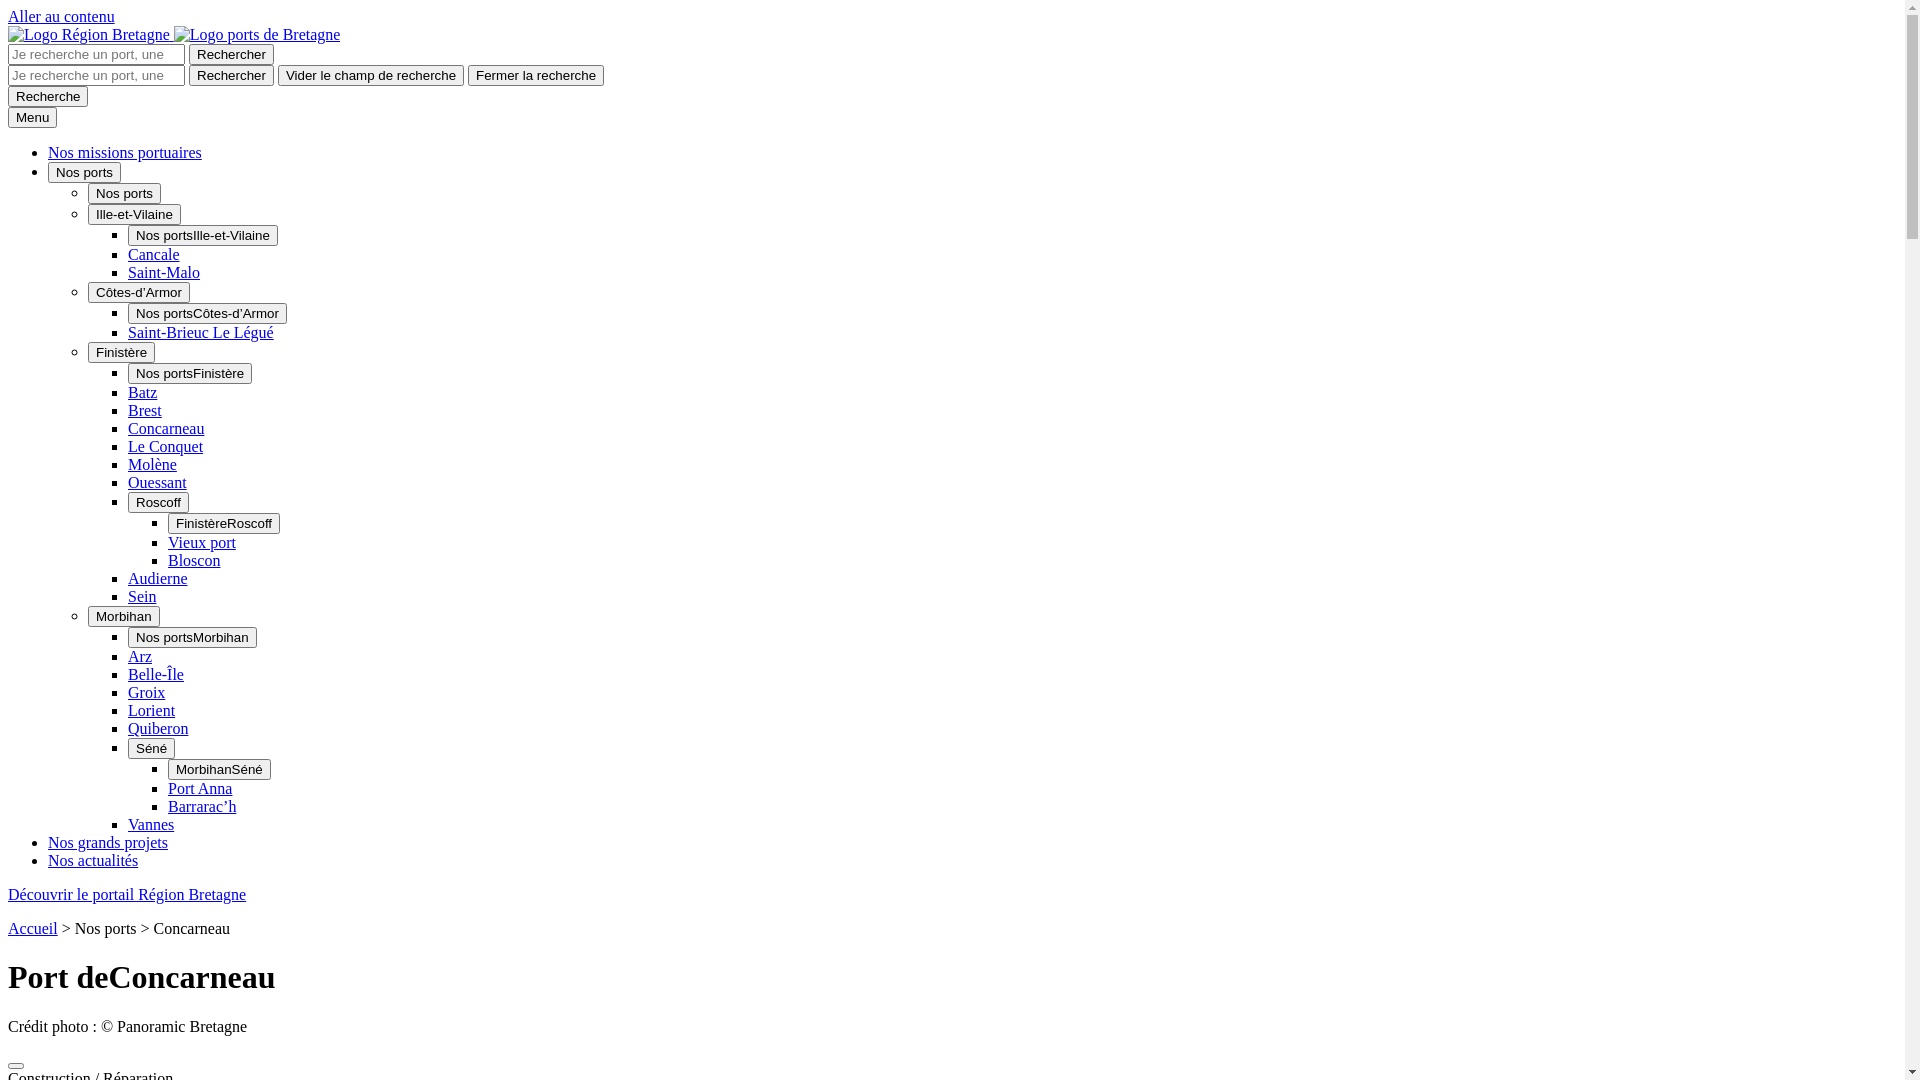 The height and width of the screenshot is (1080, 1920). What do you see at coordinates (62, 16) in the screenshot?
I see `Aller au contenu` at bounding box center [62, 16].